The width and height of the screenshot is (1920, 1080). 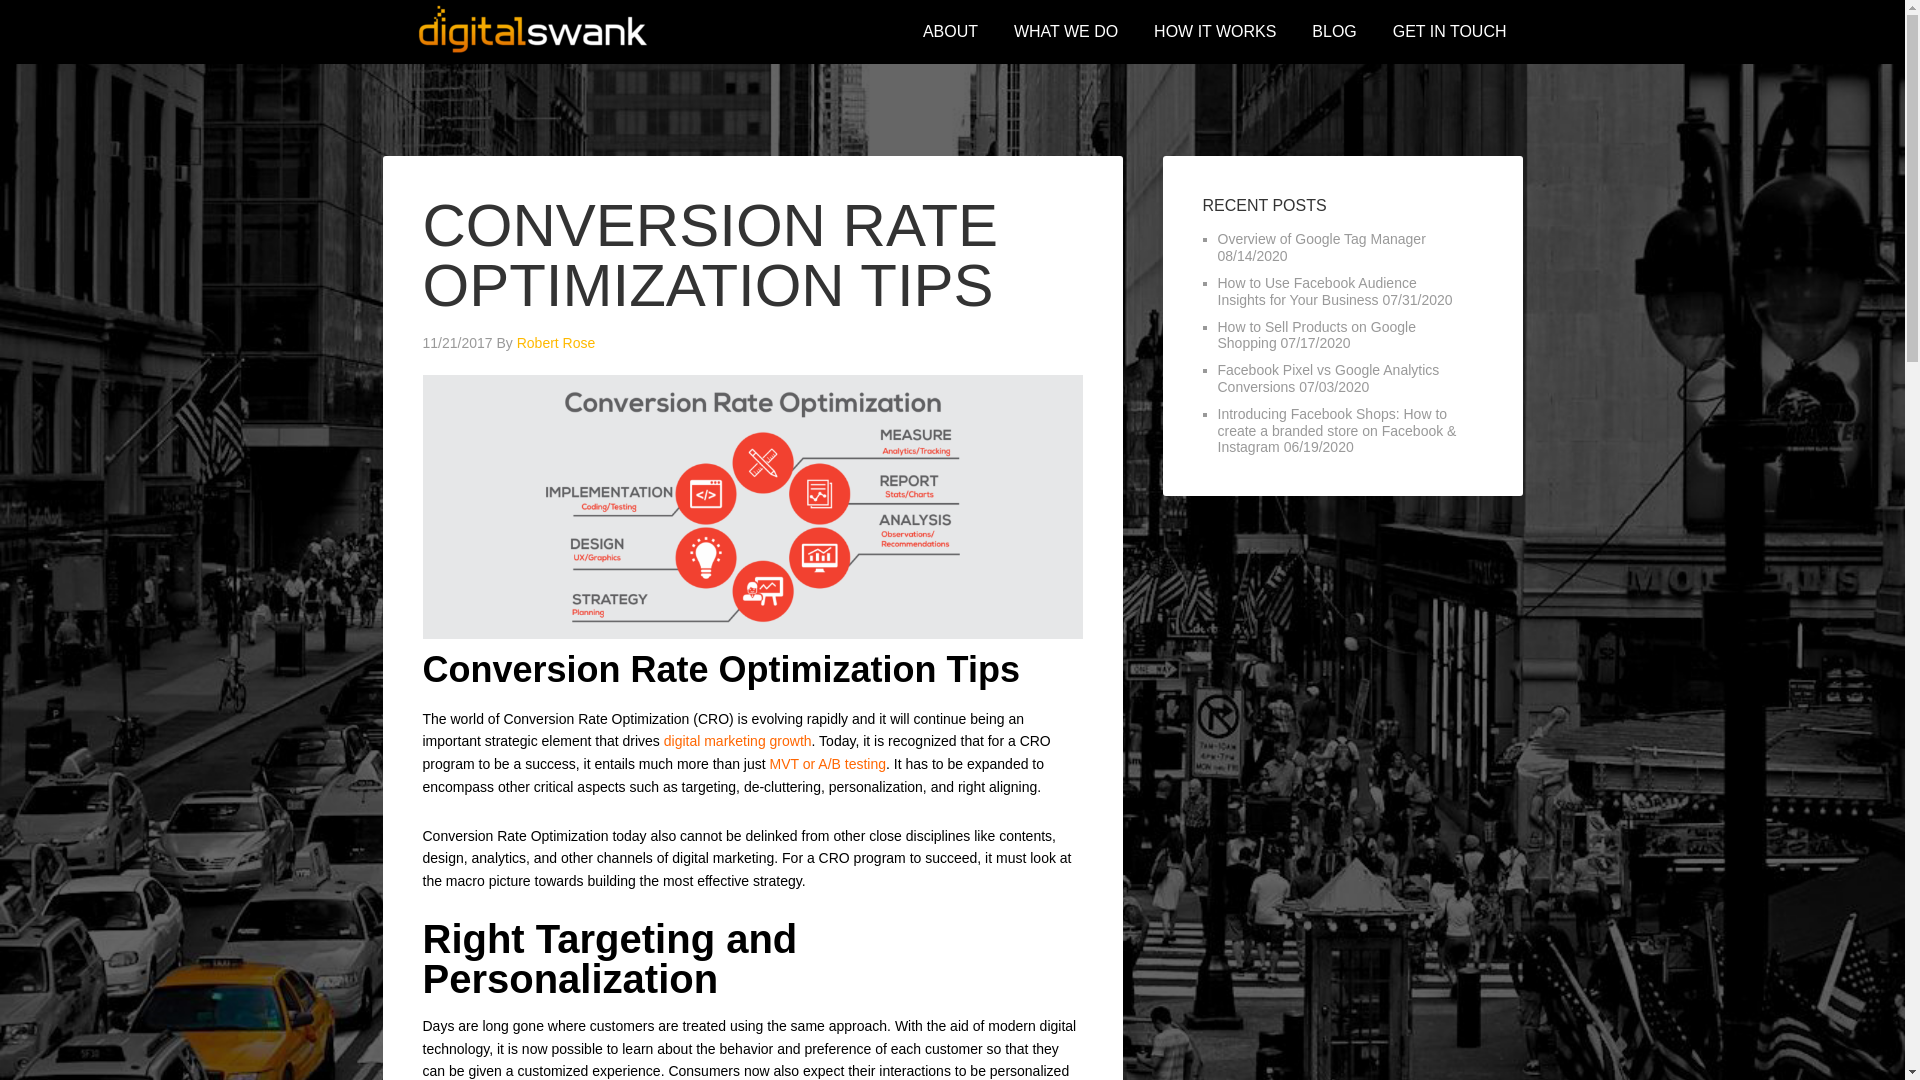 What do you see at coordinates (1449, 32) in the screenshot?
I see `Enhance your Brand Image, Let us push your Brand Forward,` at bounding box center [1449, 32].